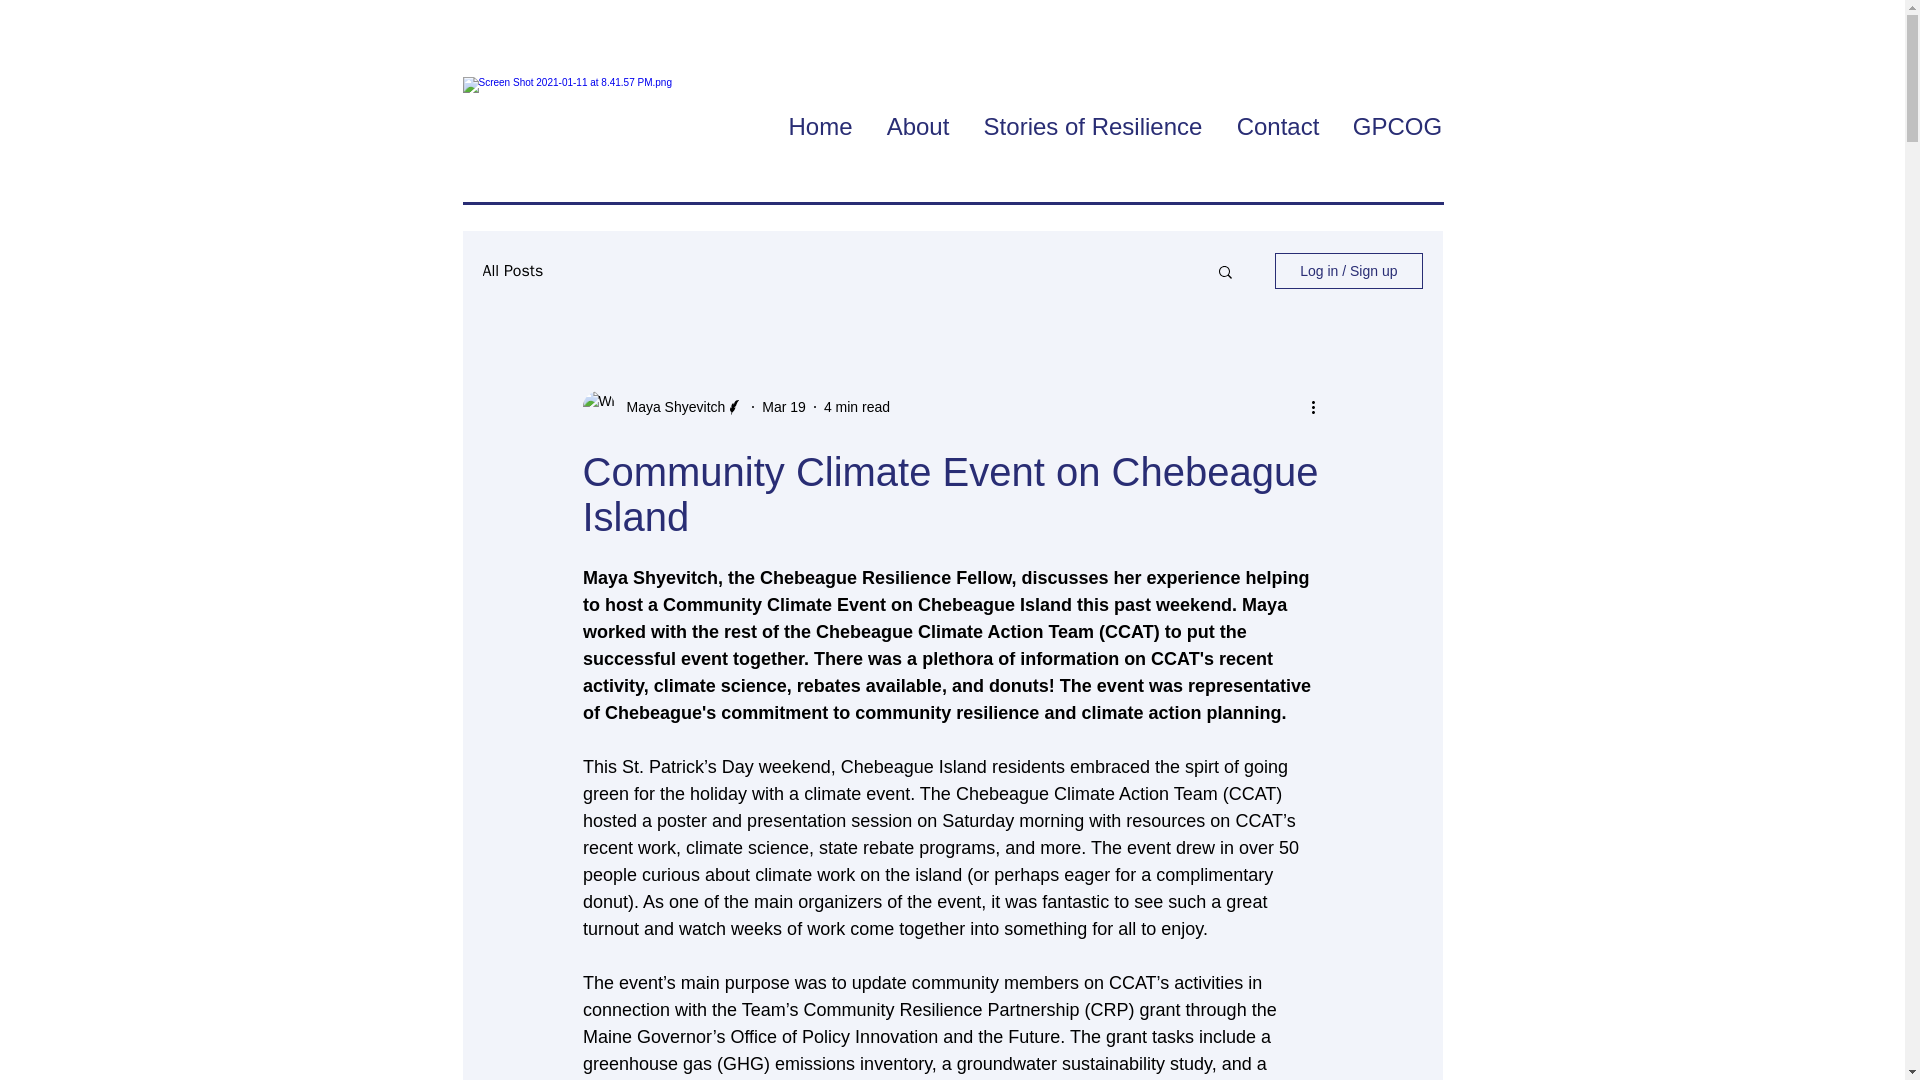  What do you see at coordinates (856, 406) in the screenshot?
I see `4 min read` at bounding box center [856, 406].